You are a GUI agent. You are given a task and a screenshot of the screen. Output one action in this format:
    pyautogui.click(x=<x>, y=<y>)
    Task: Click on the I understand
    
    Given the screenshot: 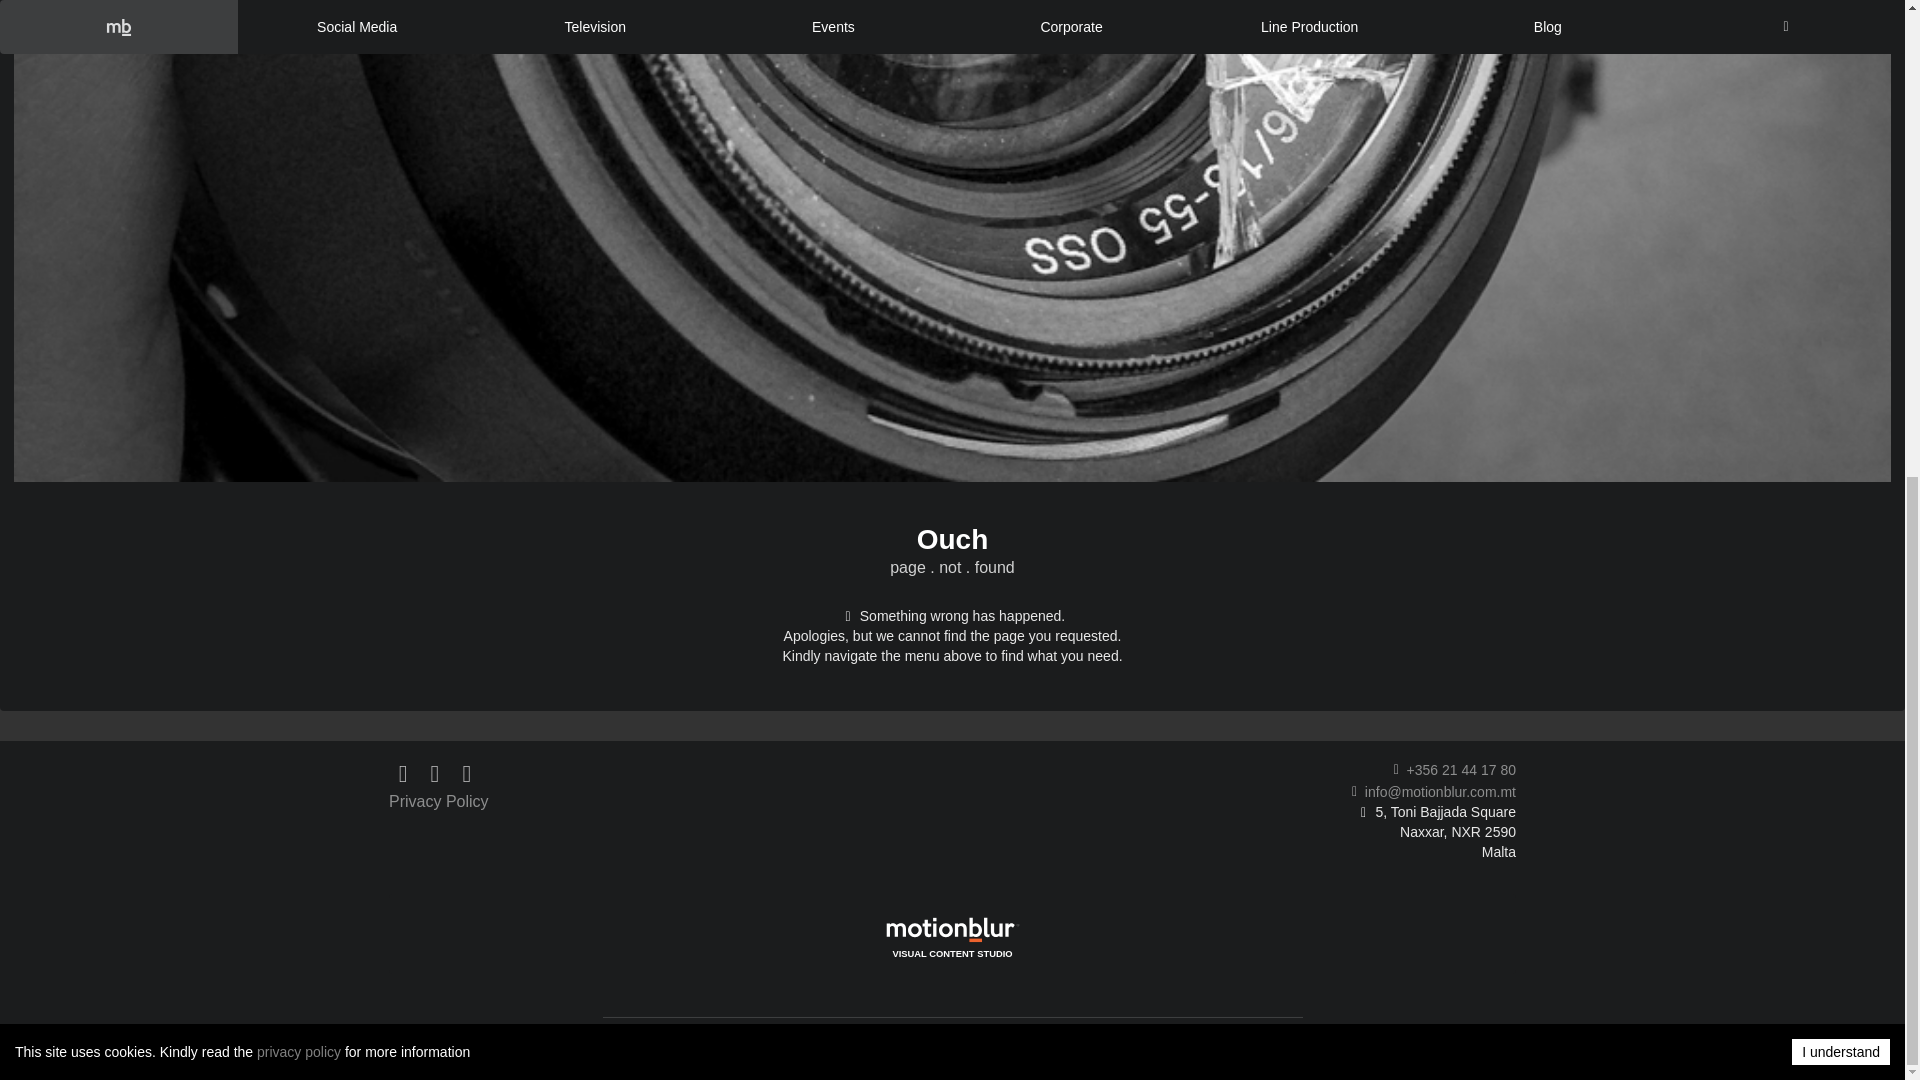 What is the action you would take?
    pyautogui.click(x=1840, y=203)
    